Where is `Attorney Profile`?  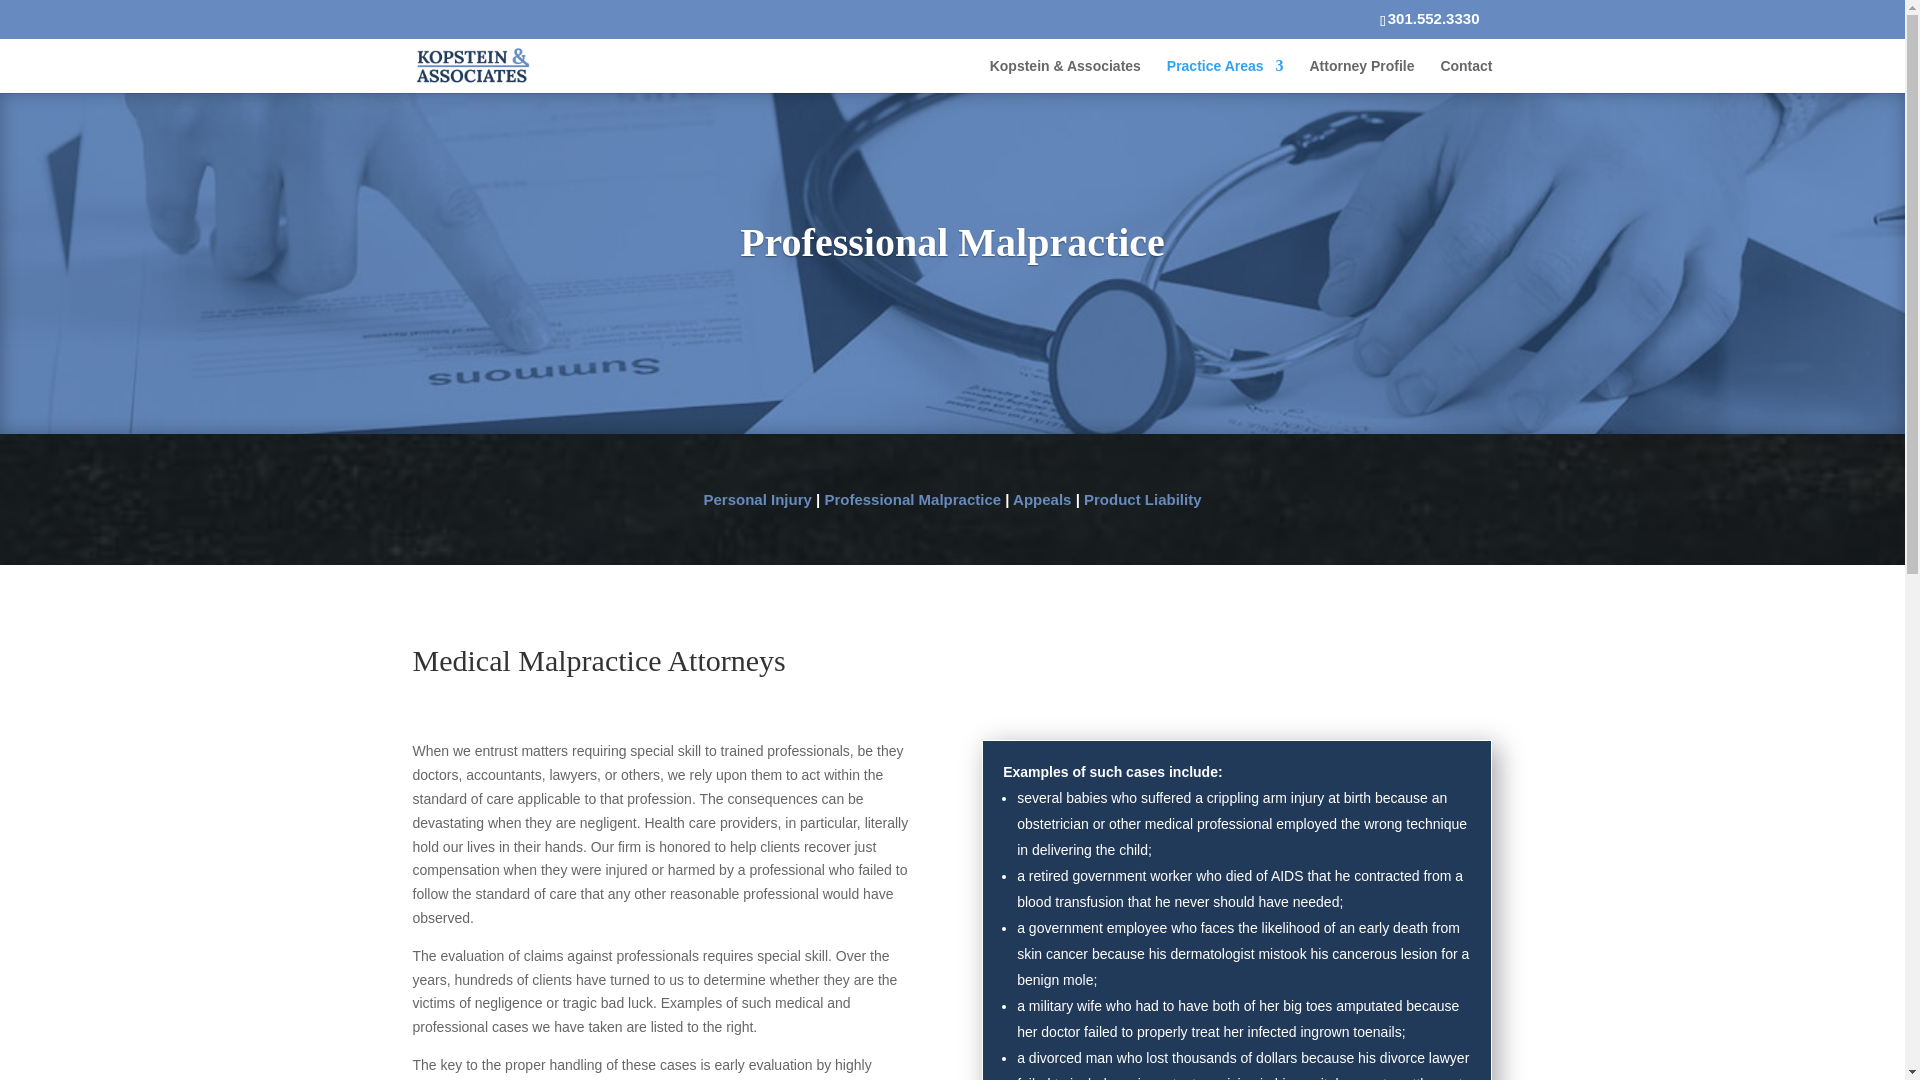
Attorney Profile is located at coordinates (1361, 74).